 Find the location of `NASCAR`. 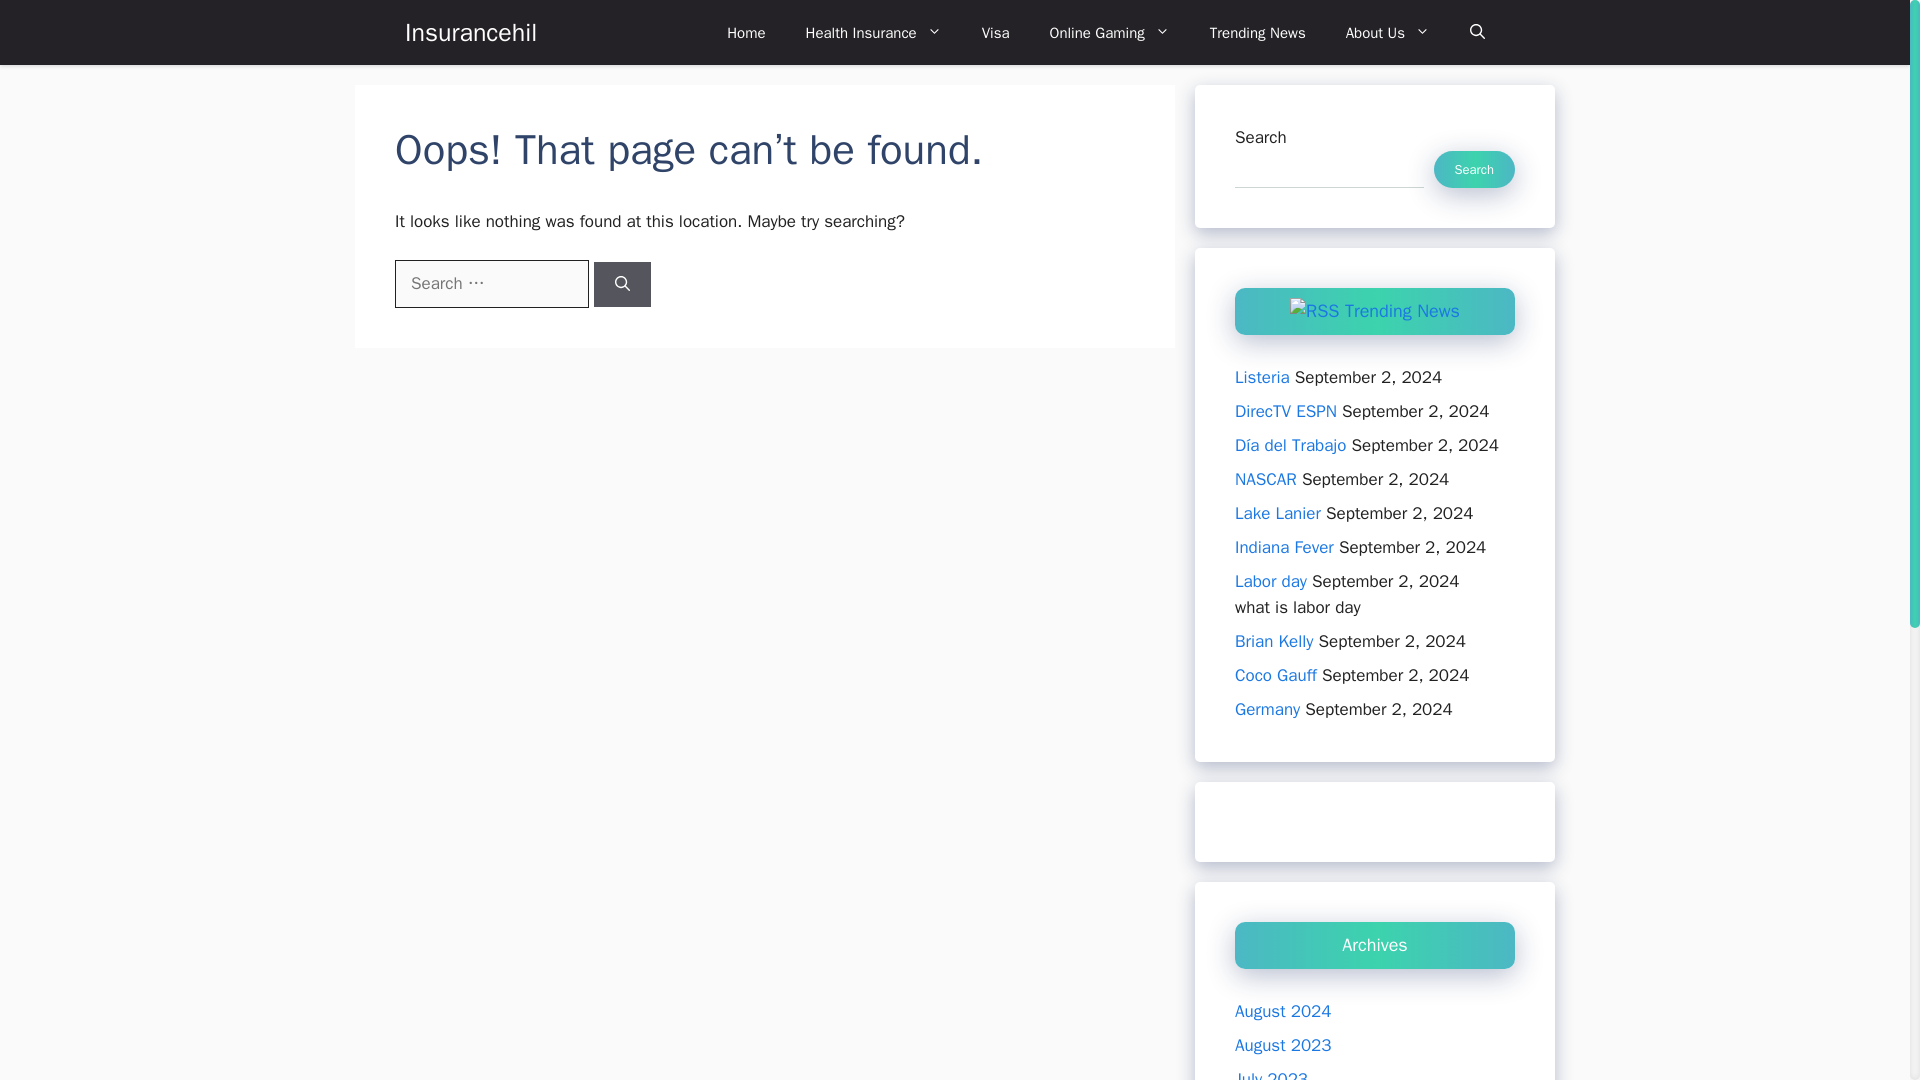

NASCAR is located at coordinates (1266, 479).